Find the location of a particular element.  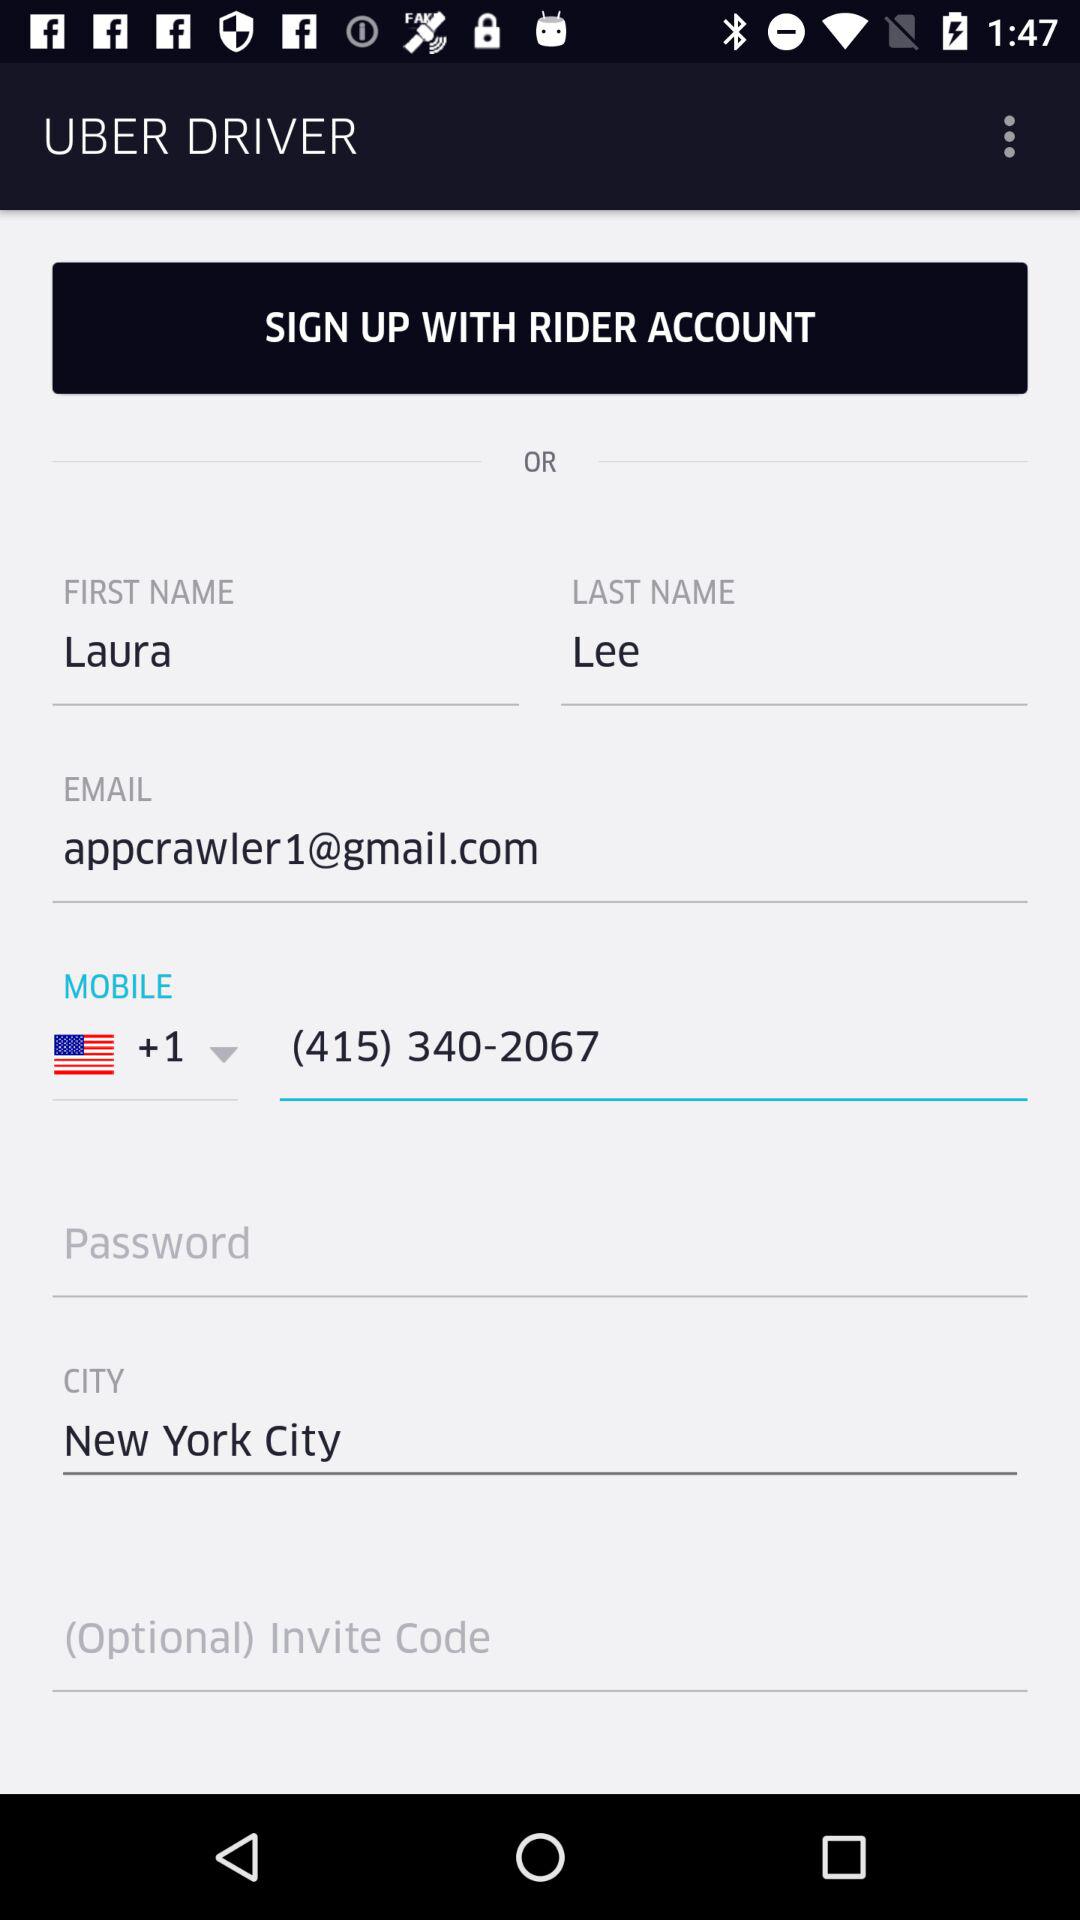

scroll until new york city is located at coordinates (540, 1449).